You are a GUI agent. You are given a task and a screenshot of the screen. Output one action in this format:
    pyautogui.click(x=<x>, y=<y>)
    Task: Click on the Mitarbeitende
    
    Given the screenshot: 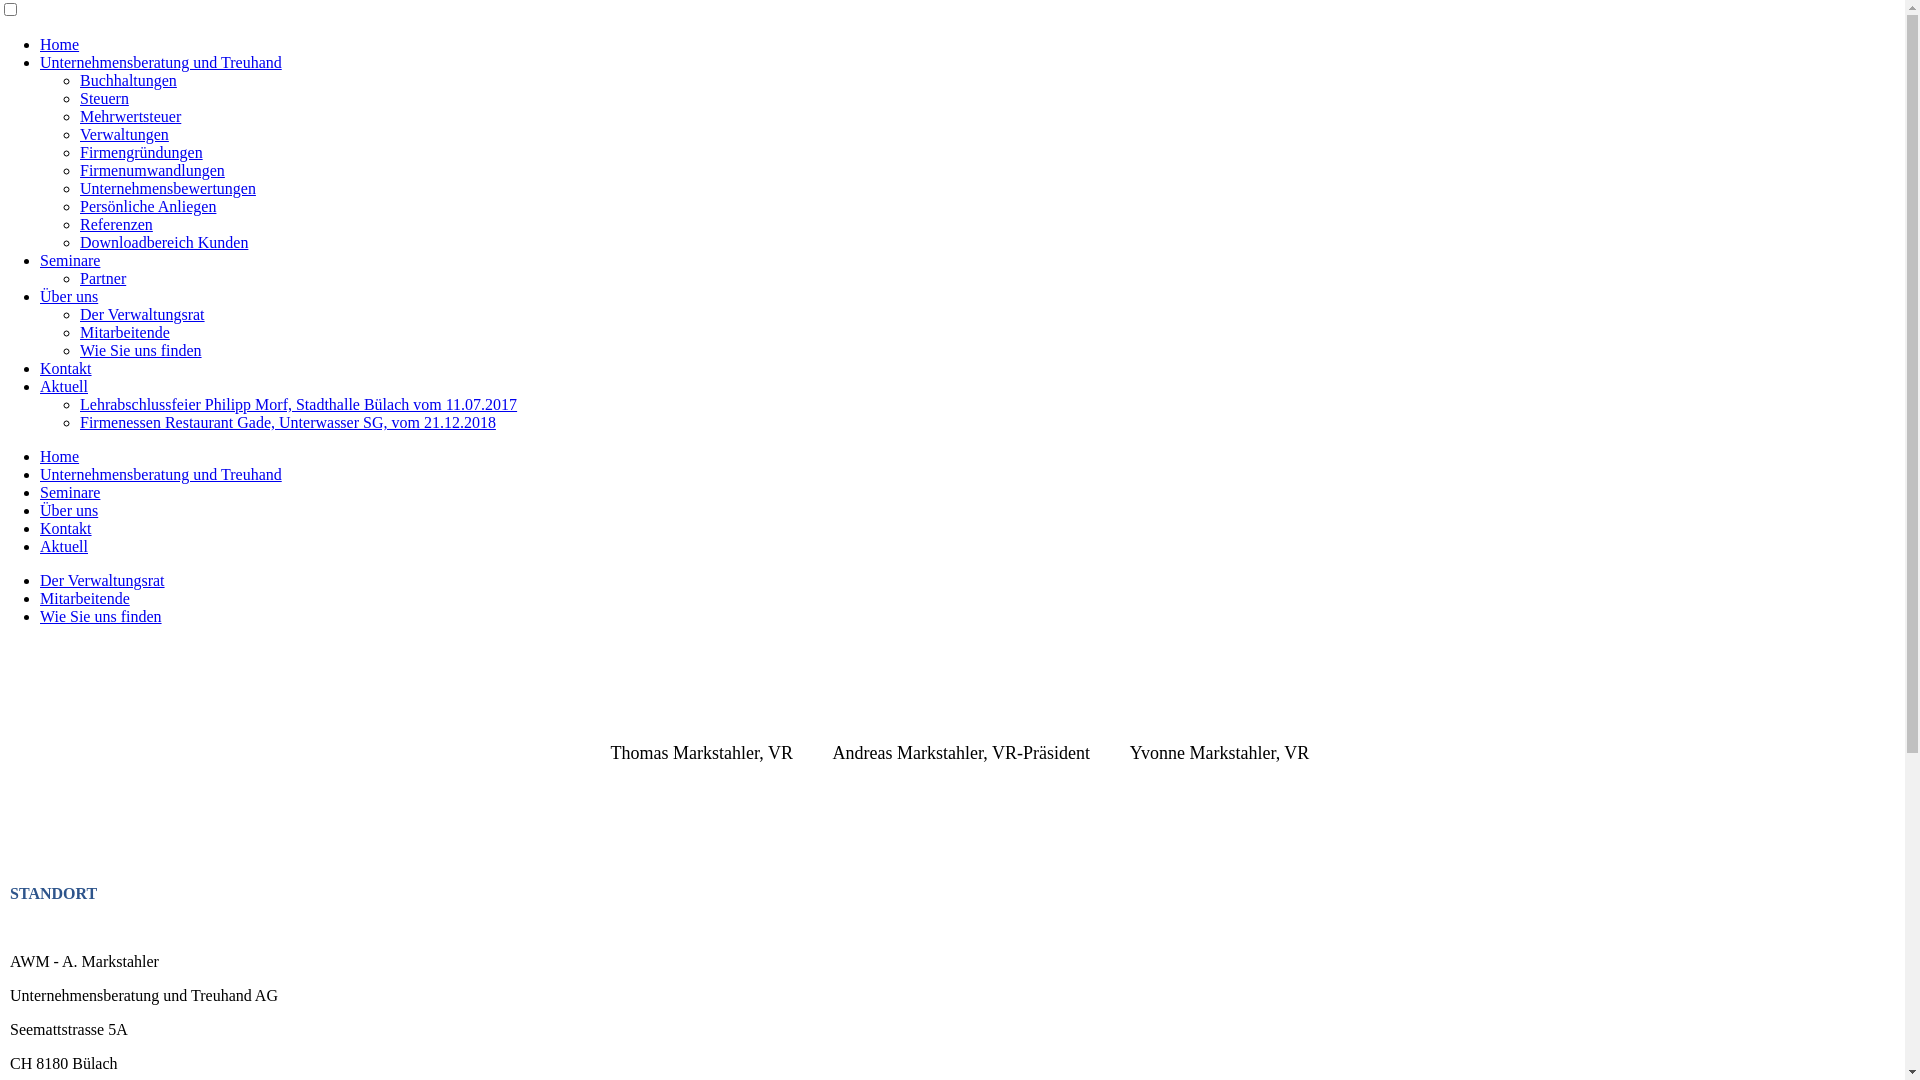 What is the action you would take?
    pyautogui.click(x=85, y=598)
    